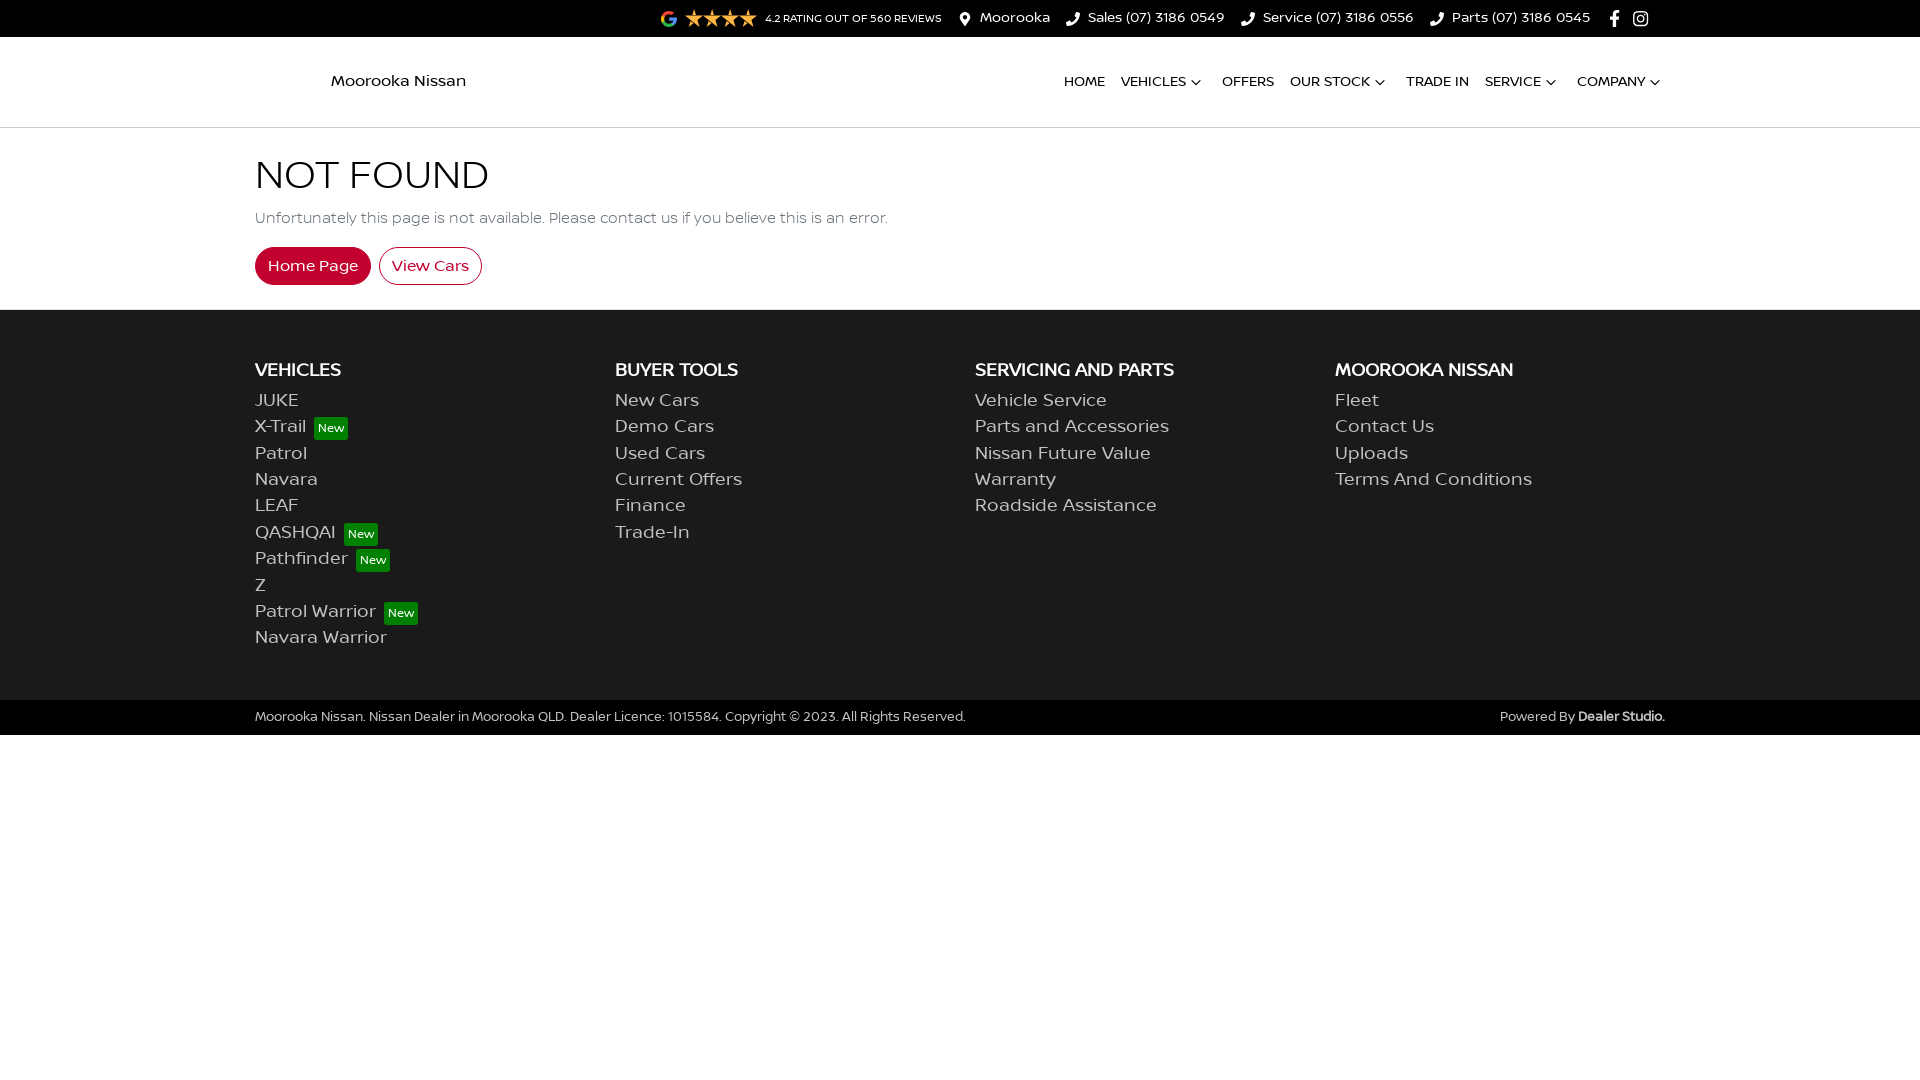 Image resolution: width=1920 pixels, height=1080 pixels. What do you see at coordinates (1063, 454) in the screenshot?
I see `Nissan Future Value` at bounding box center [1063, 454].